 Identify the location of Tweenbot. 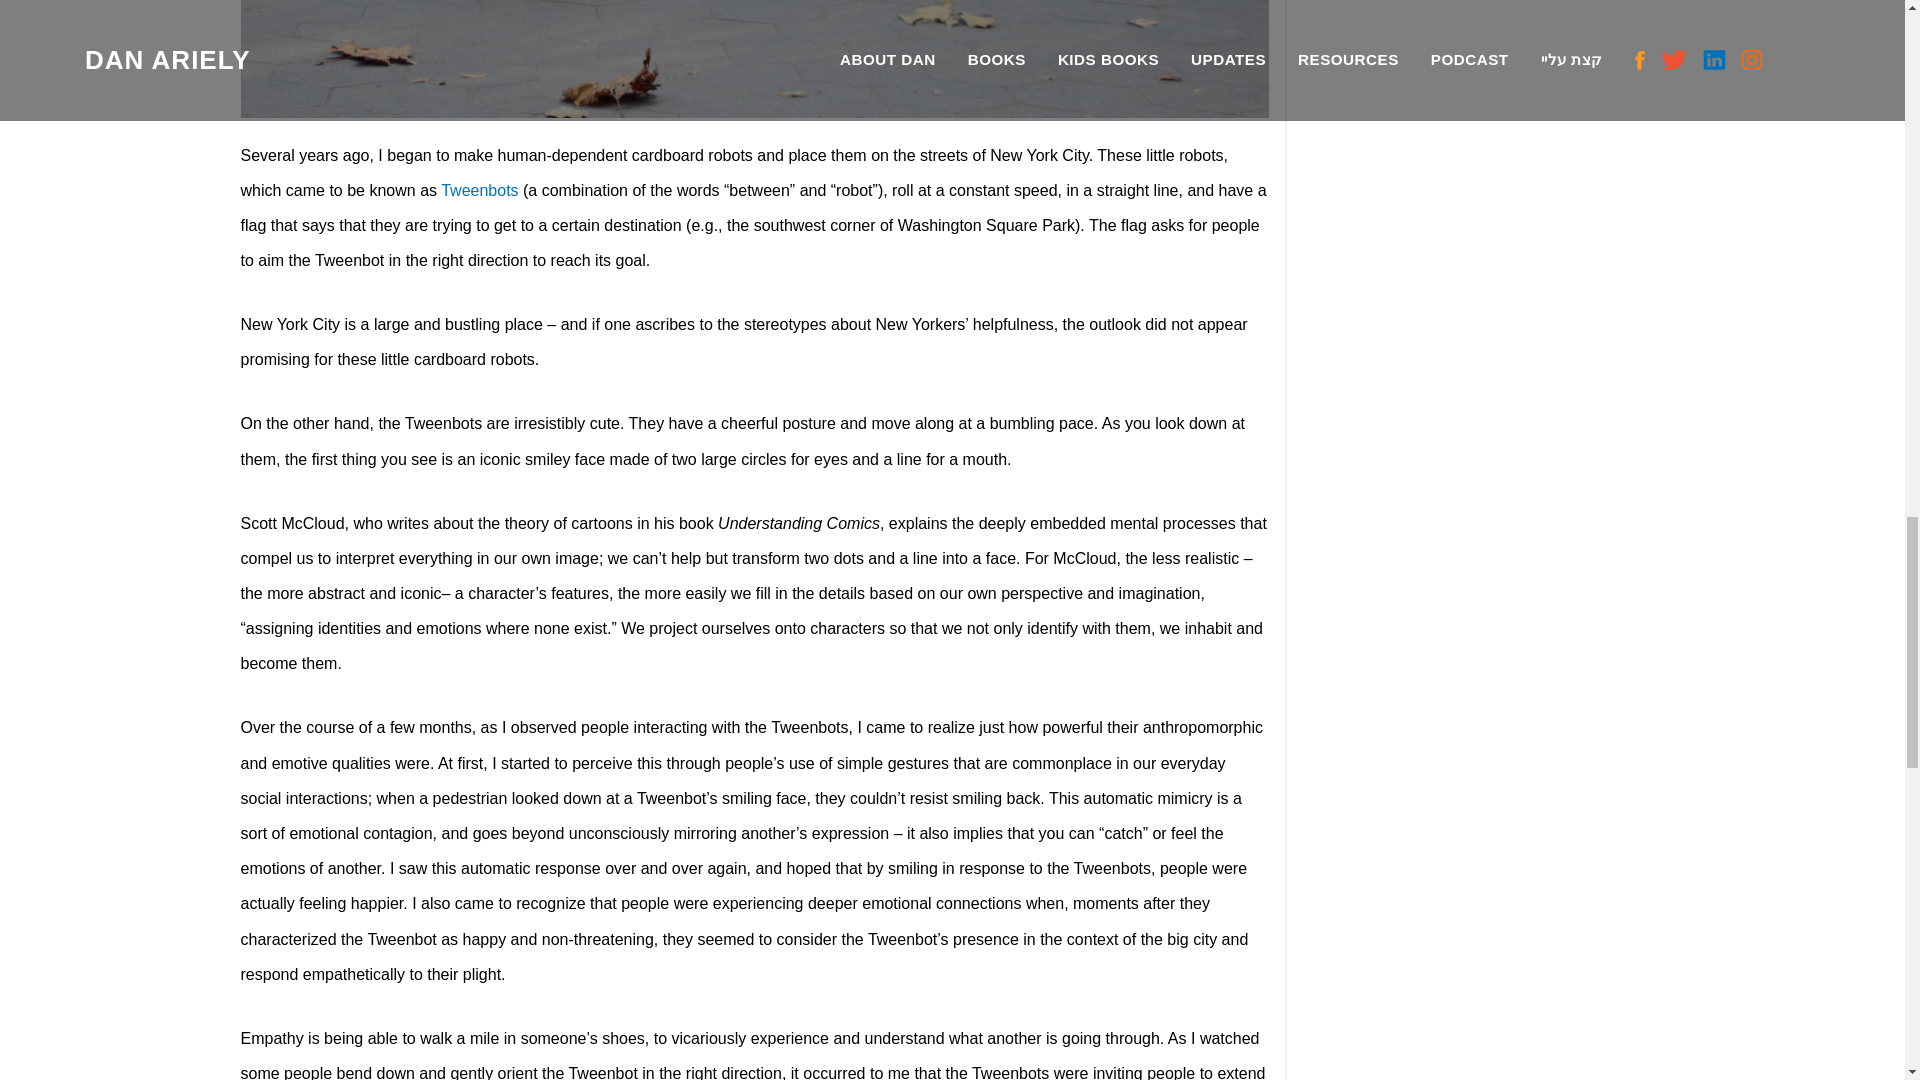
(754, 58).